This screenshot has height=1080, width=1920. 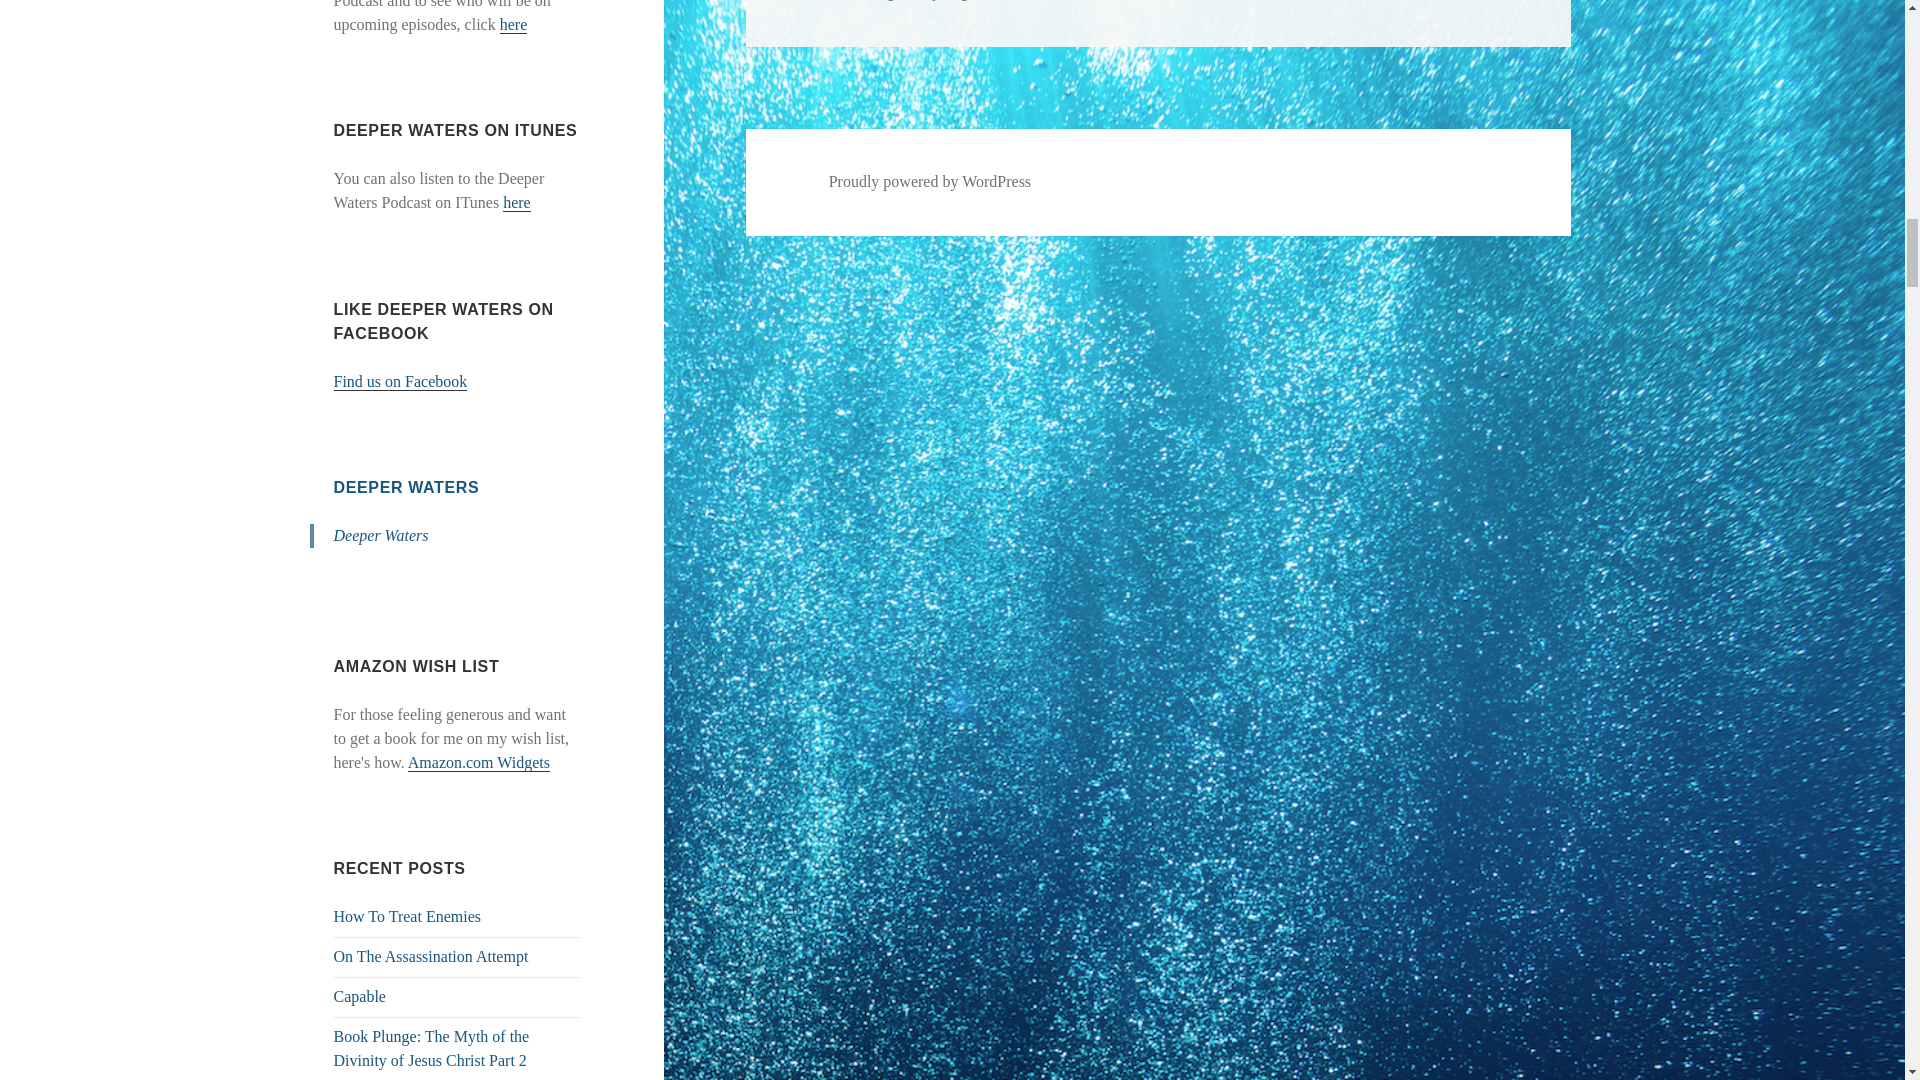 I want to click on here, so click(x=514, y=24).